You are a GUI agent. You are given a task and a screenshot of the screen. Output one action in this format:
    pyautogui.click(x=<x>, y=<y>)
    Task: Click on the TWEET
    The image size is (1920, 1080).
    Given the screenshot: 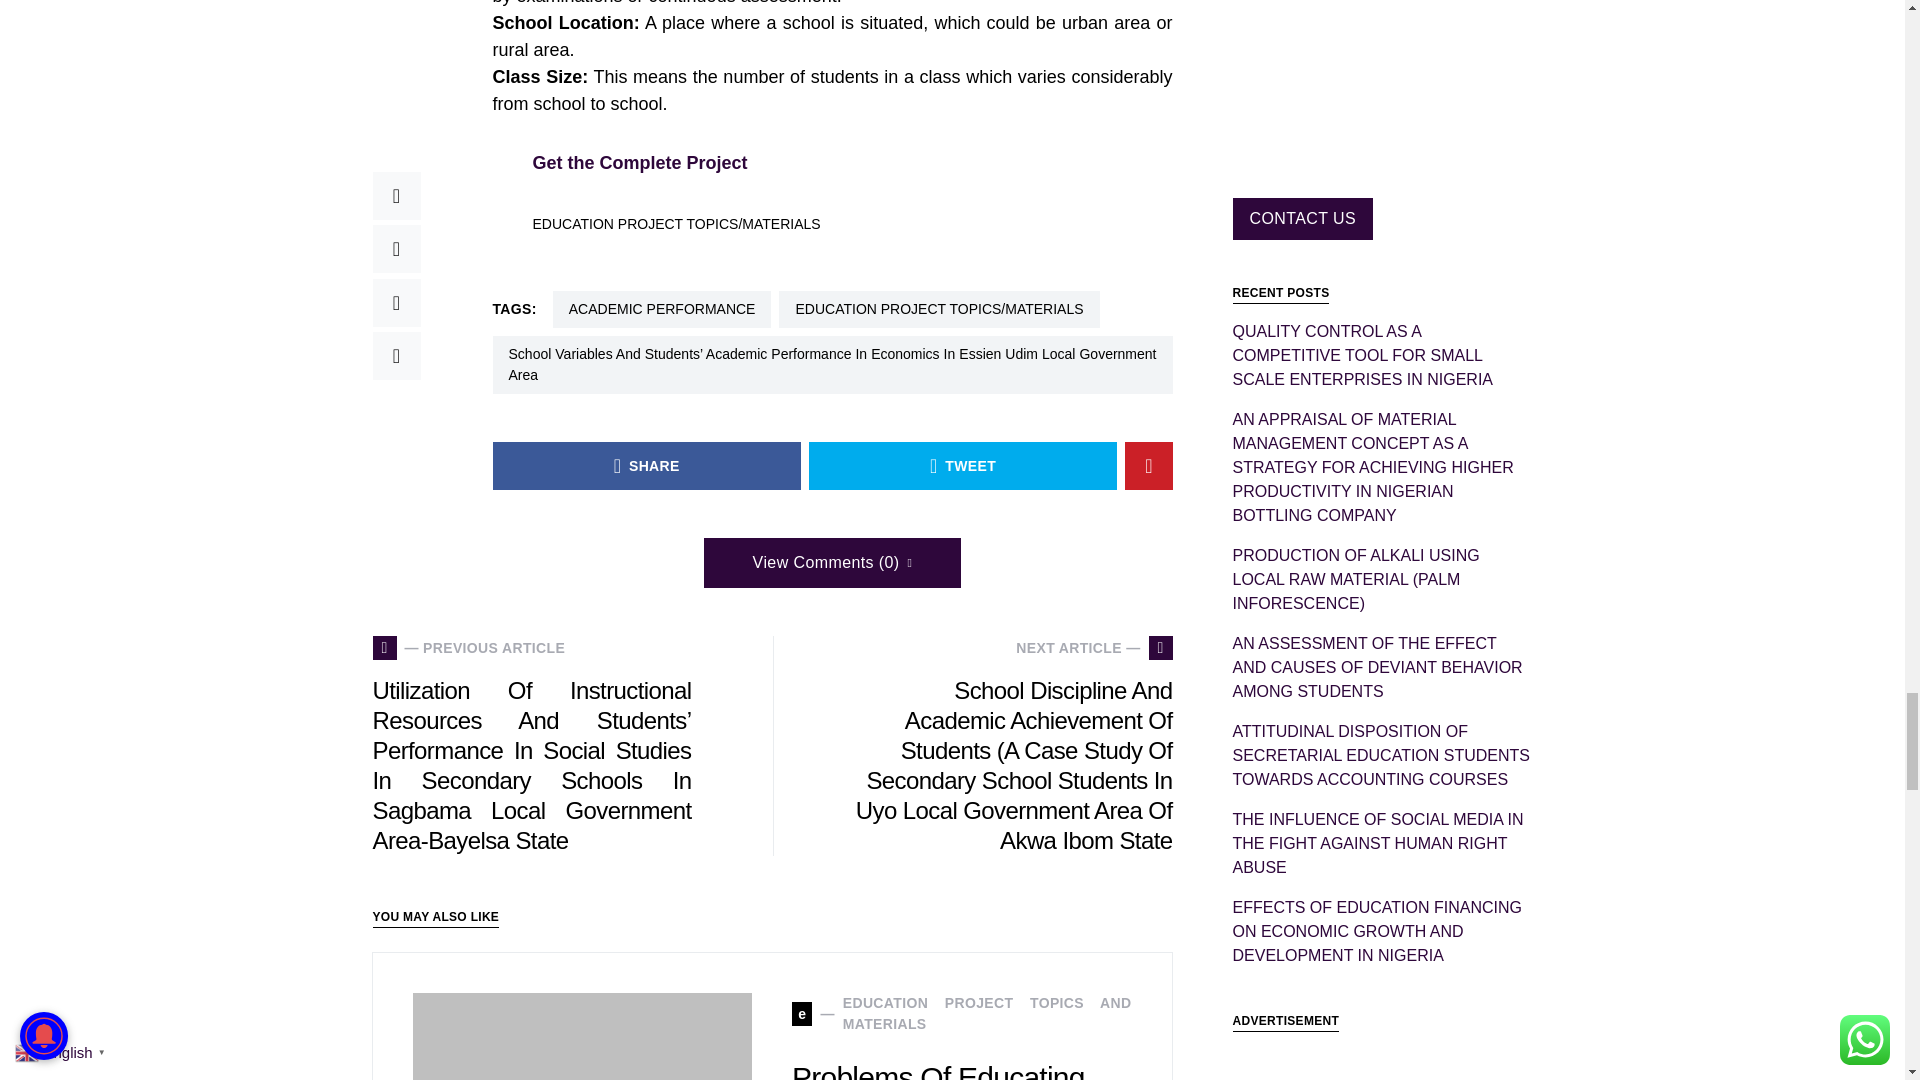 What is the action you would take?
    pyautogui.click(x=962, y=466)
    